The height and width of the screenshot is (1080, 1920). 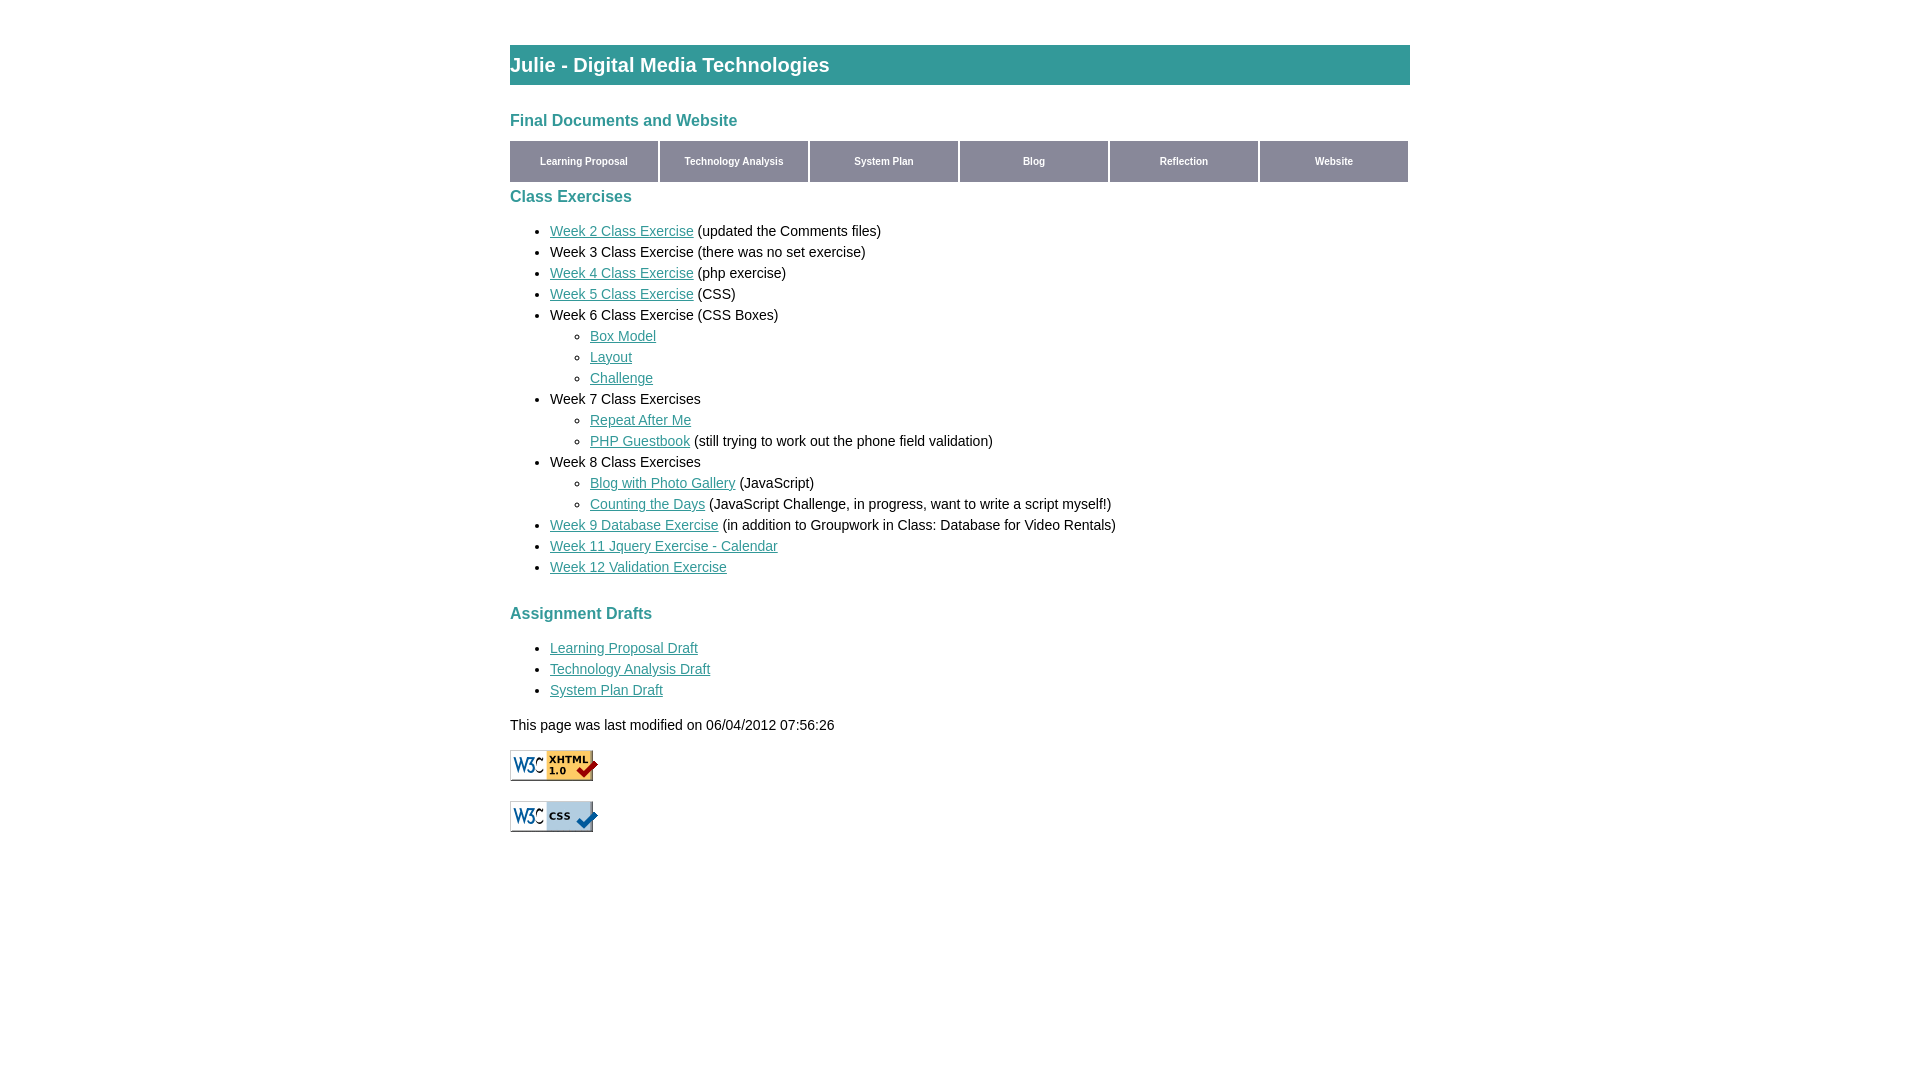 I want to click on System Plan, so click(x=884, y=162).